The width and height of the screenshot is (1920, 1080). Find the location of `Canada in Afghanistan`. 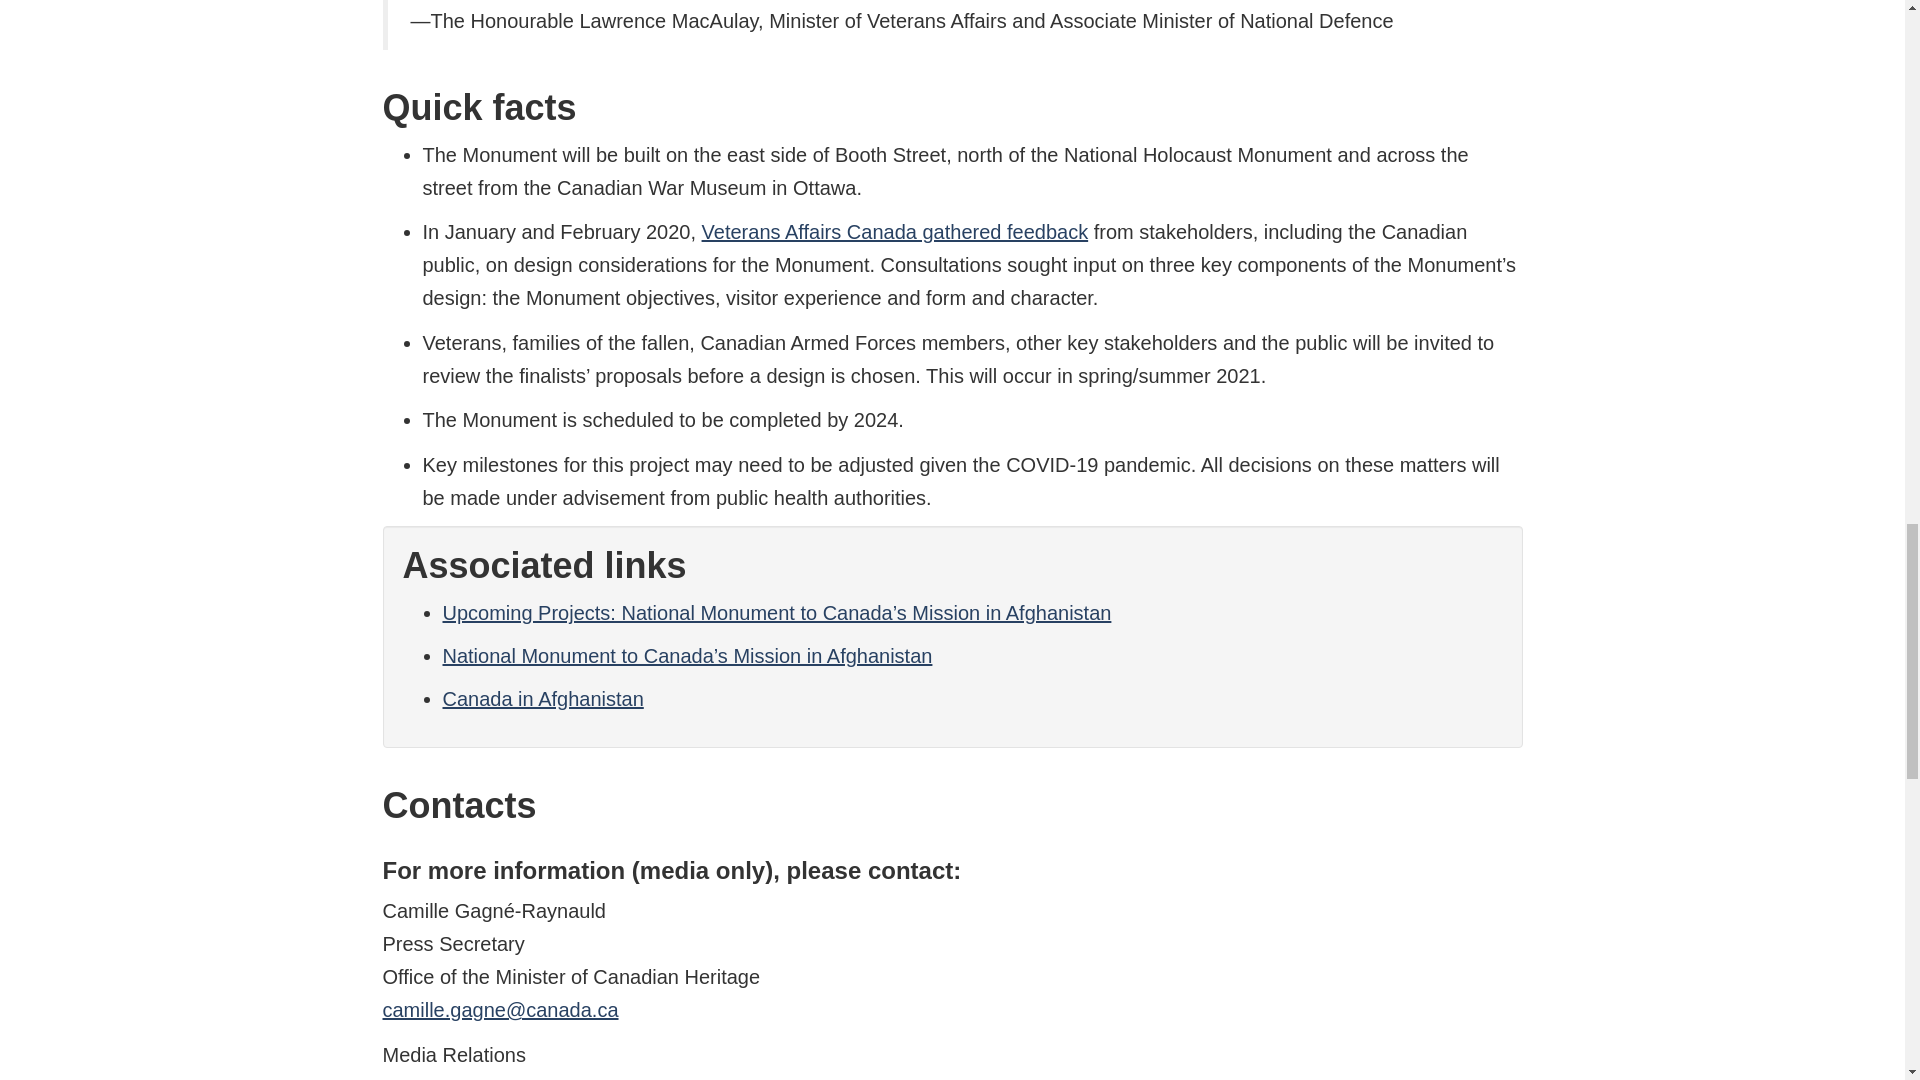

Canada in Afghanistan is located at coordinates (542, 698).